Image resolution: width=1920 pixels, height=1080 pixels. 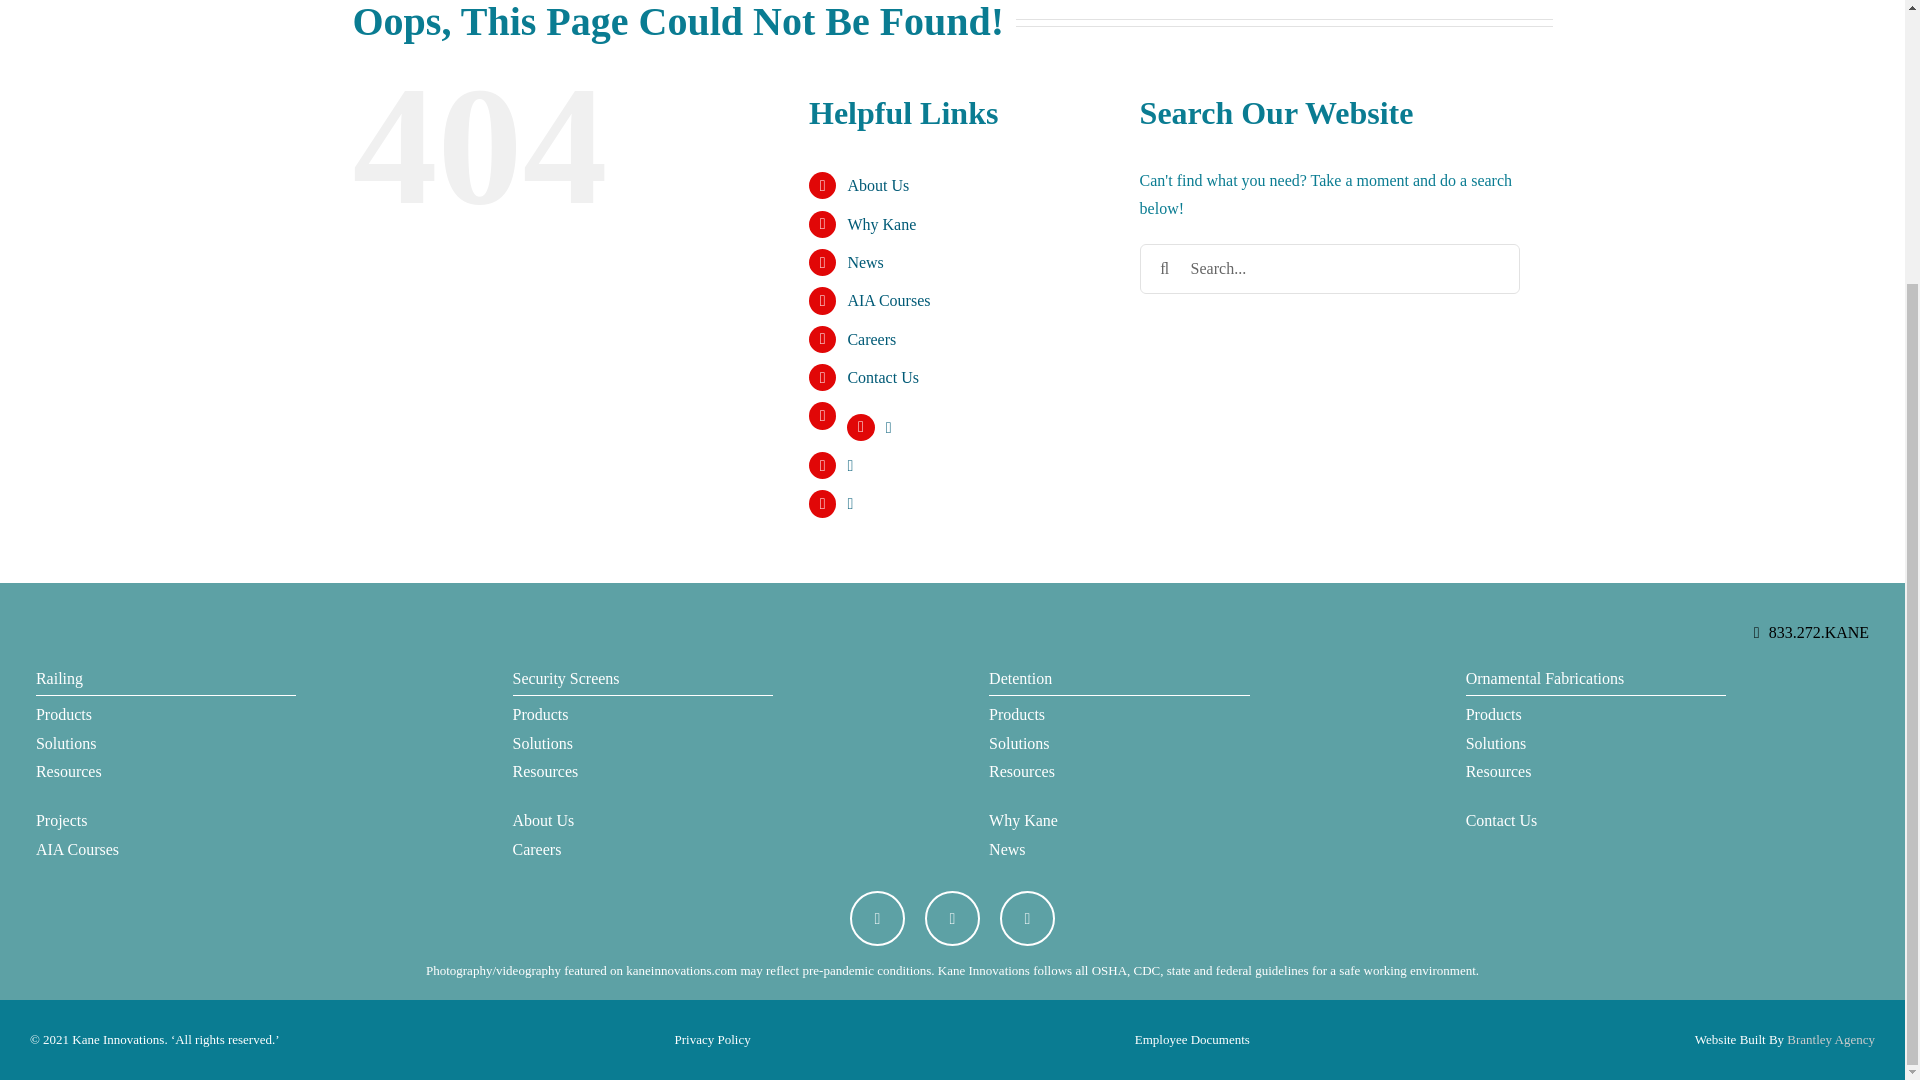 I want to click on Careers, so click(x=871, y=338).